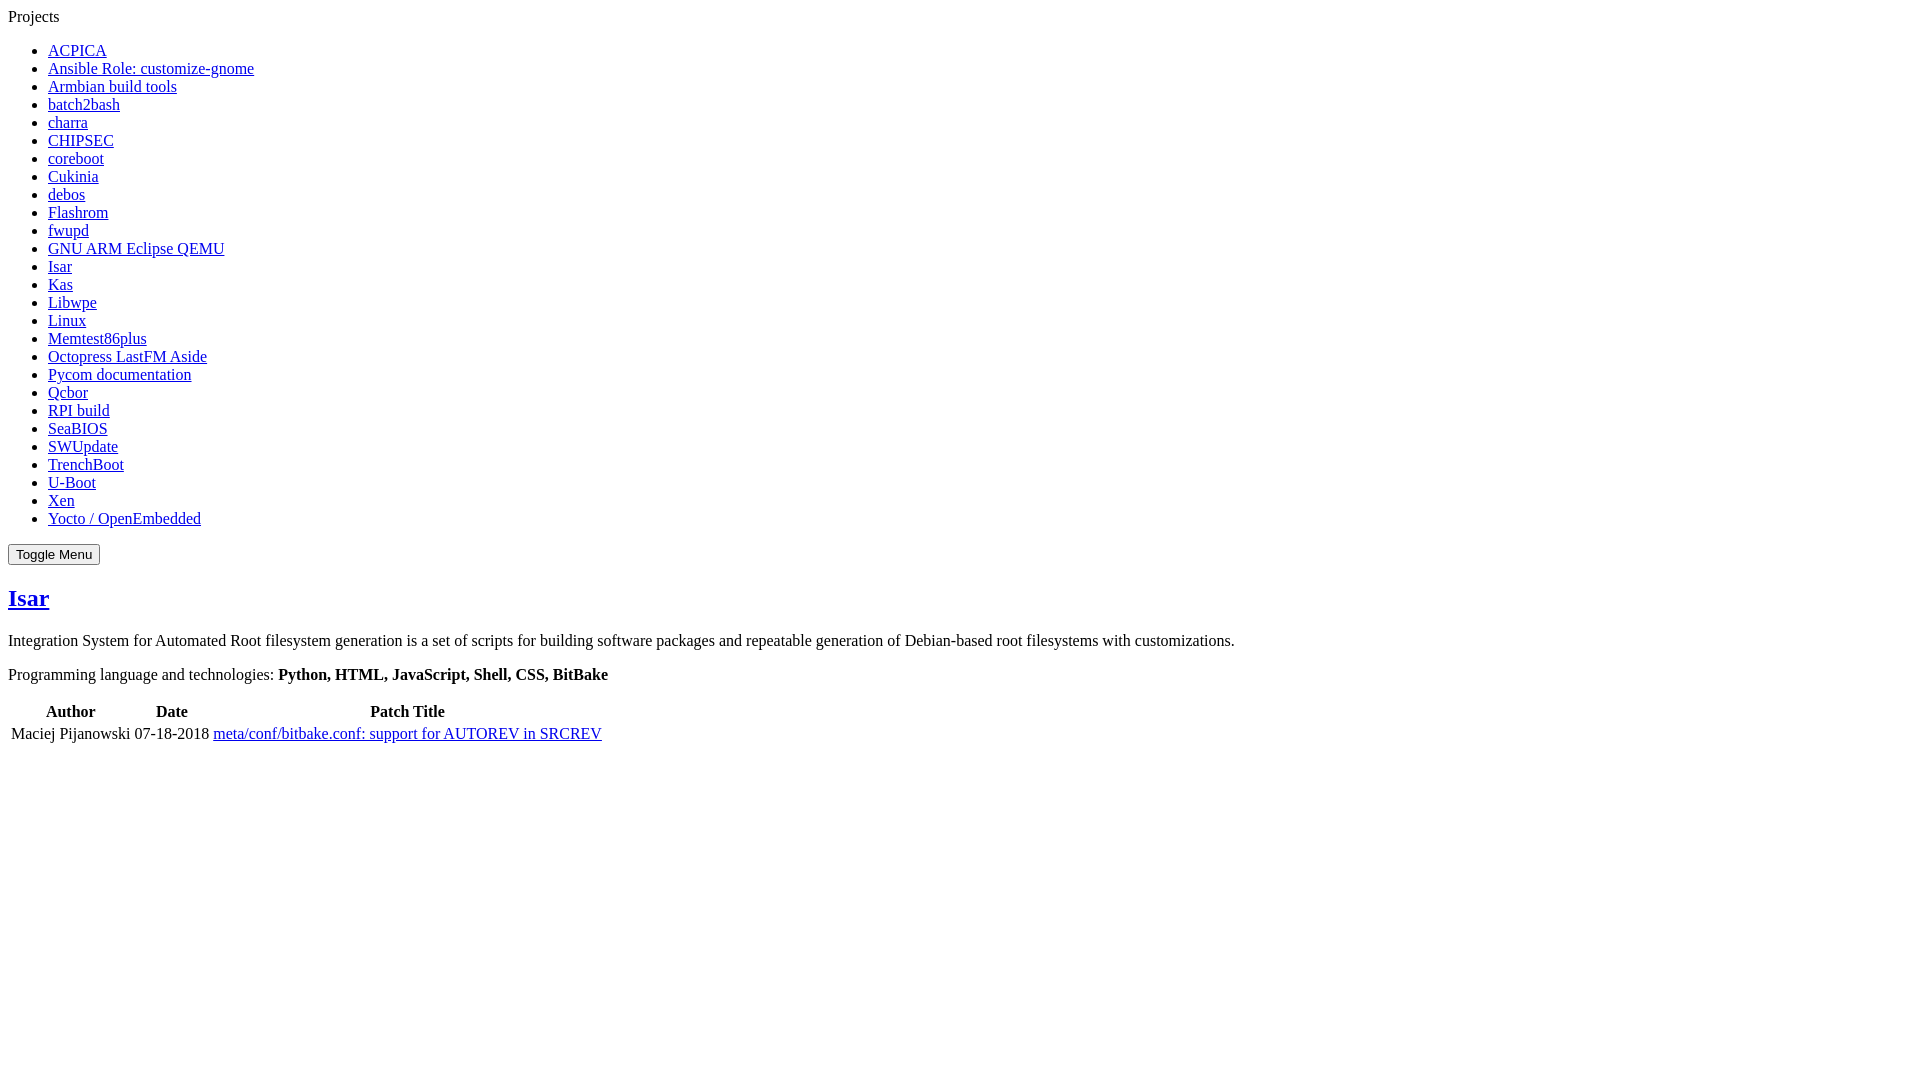 The width and height of the screenshot is (1920, 1080). What do you see at coordinates (72, 482) in the screenshot?
I see `U-Boot` at bounding box center [72, 482].